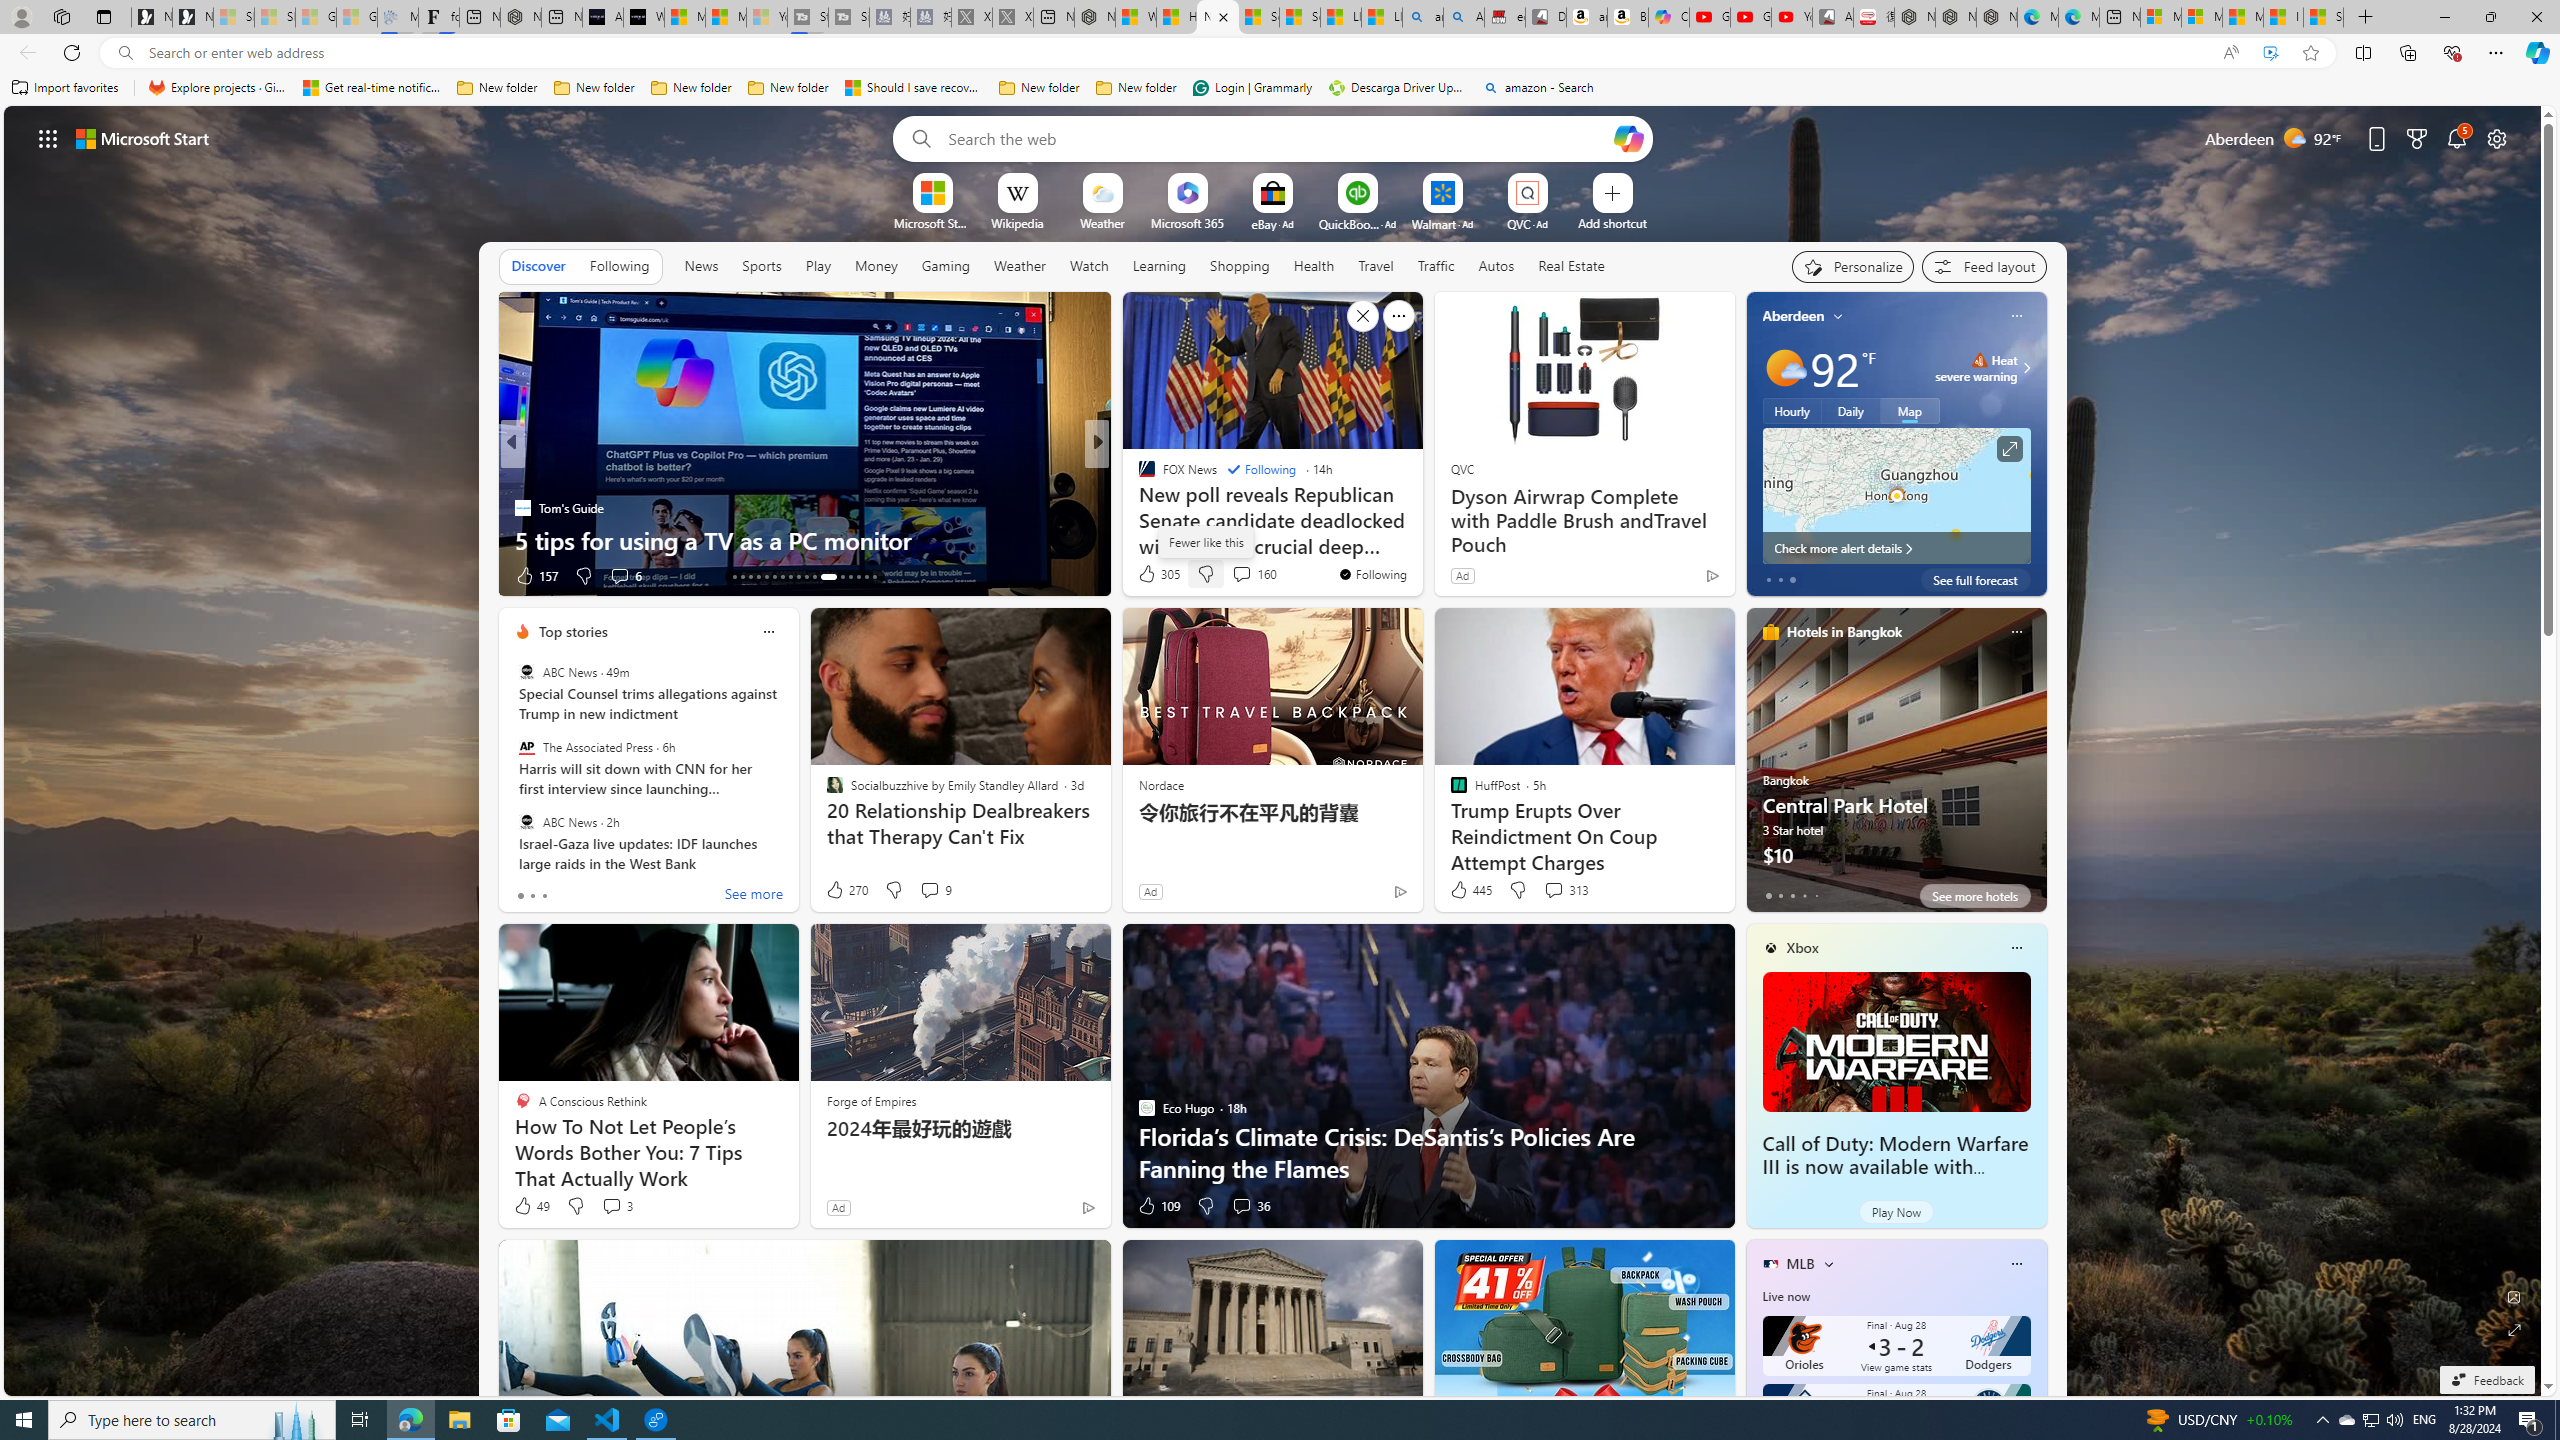  I want to click on View comments 107 Comment, so click(1248, 576).